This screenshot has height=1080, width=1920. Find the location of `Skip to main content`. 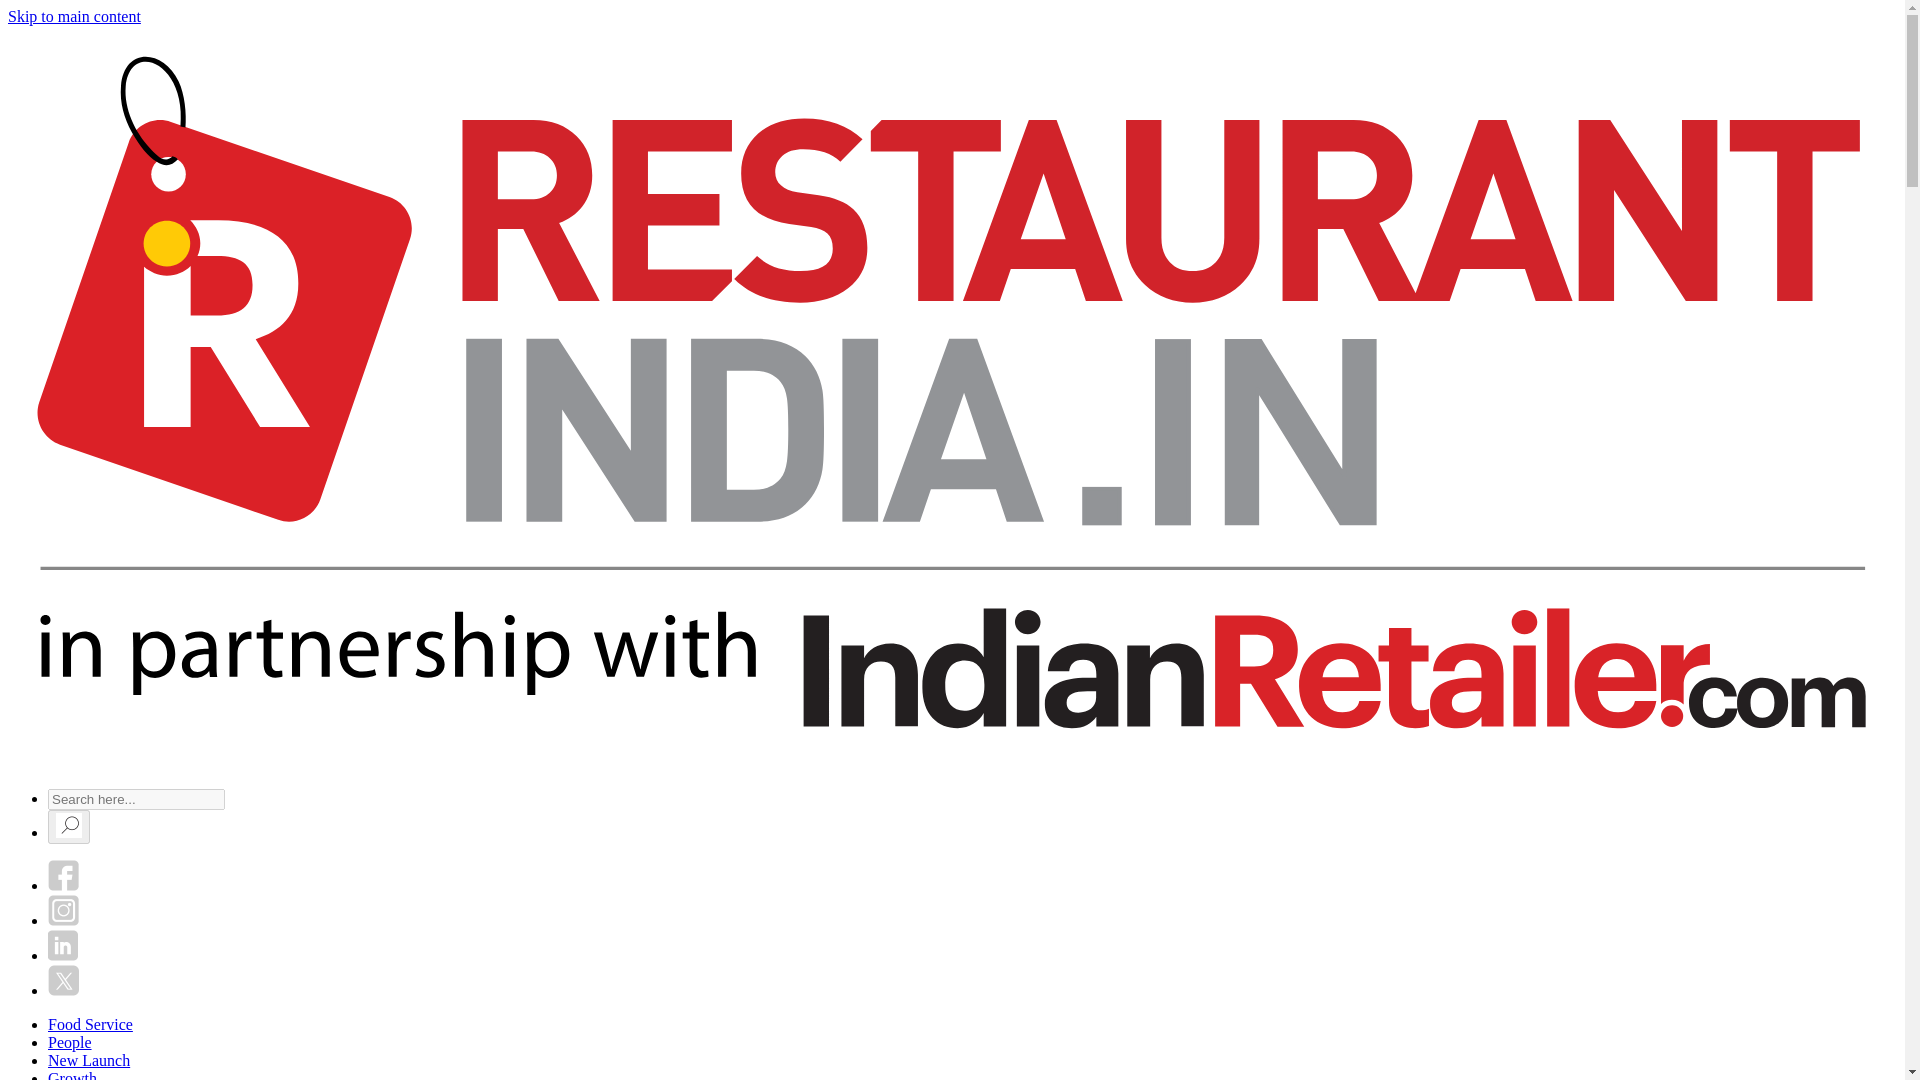

Skip to main content is located at coordinates (74, 16).